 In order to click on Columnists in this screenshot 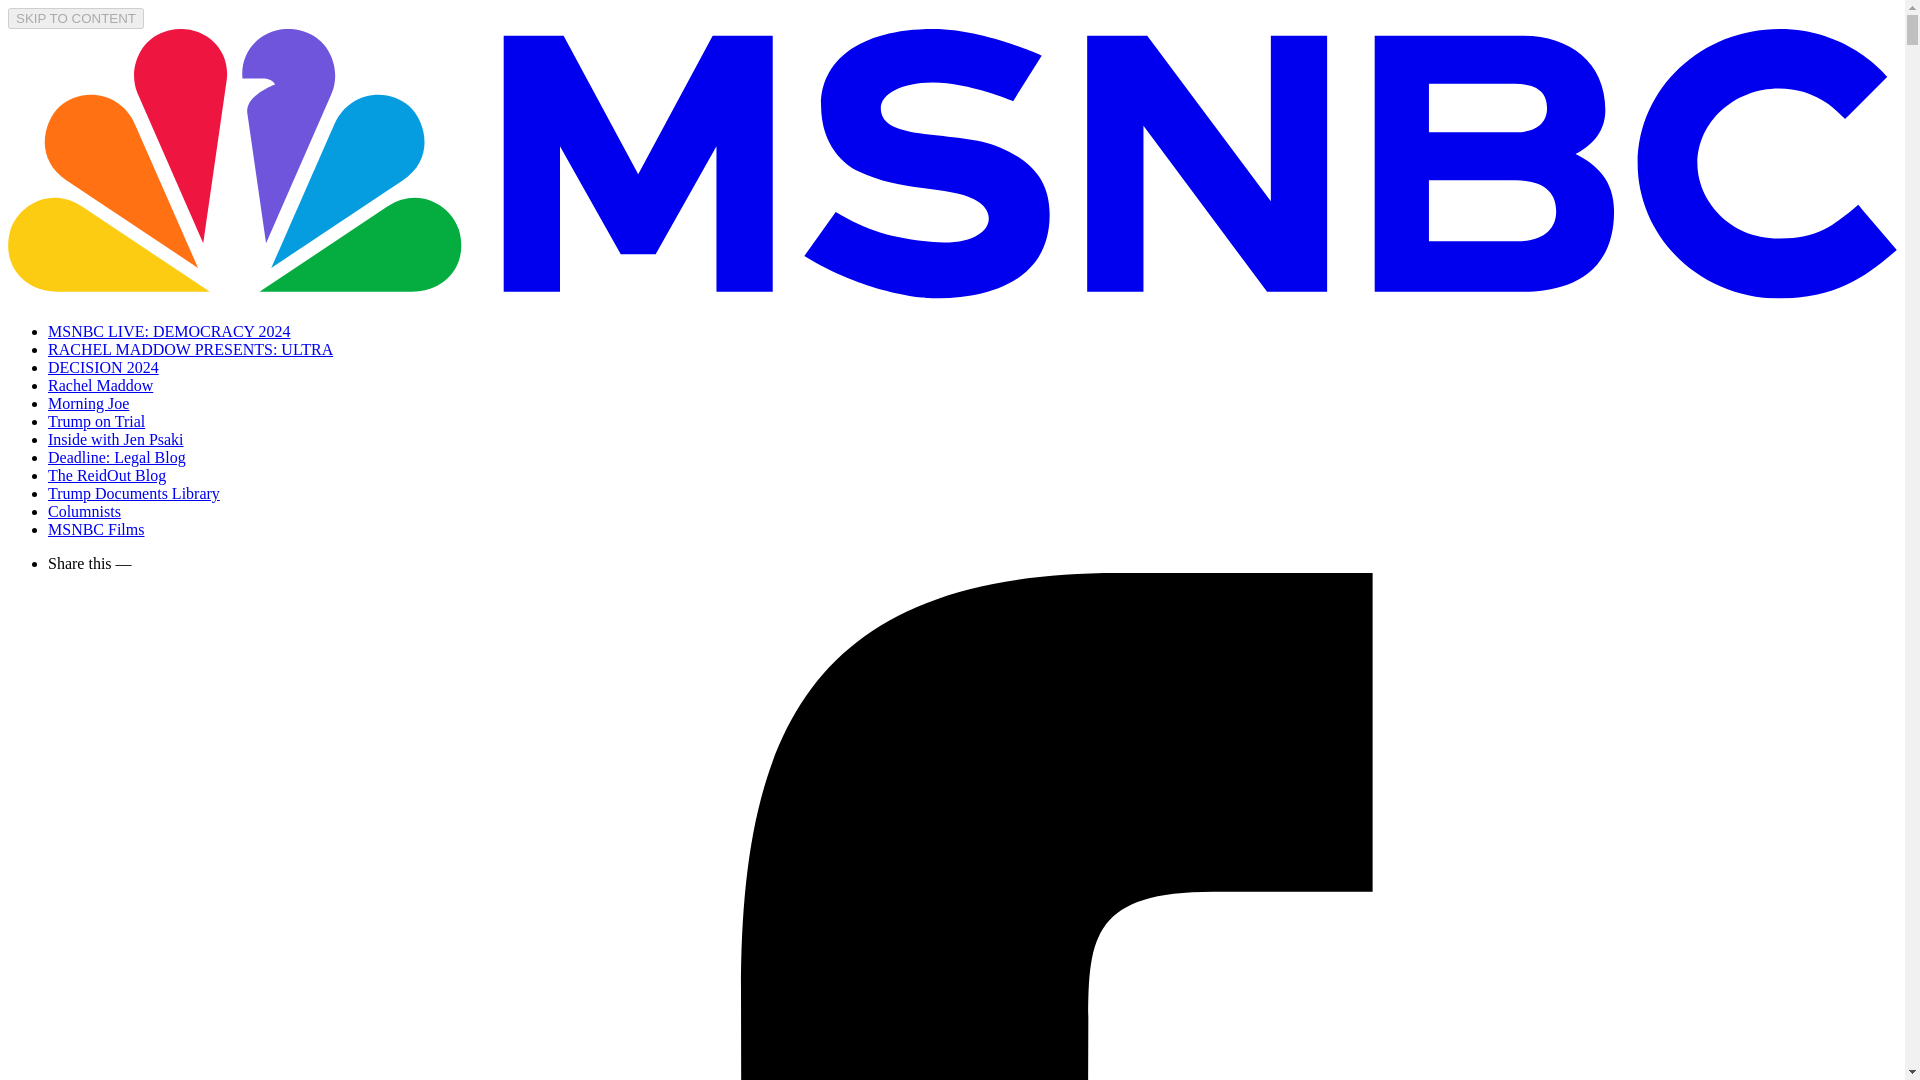, I will do `click(84, 511)`.